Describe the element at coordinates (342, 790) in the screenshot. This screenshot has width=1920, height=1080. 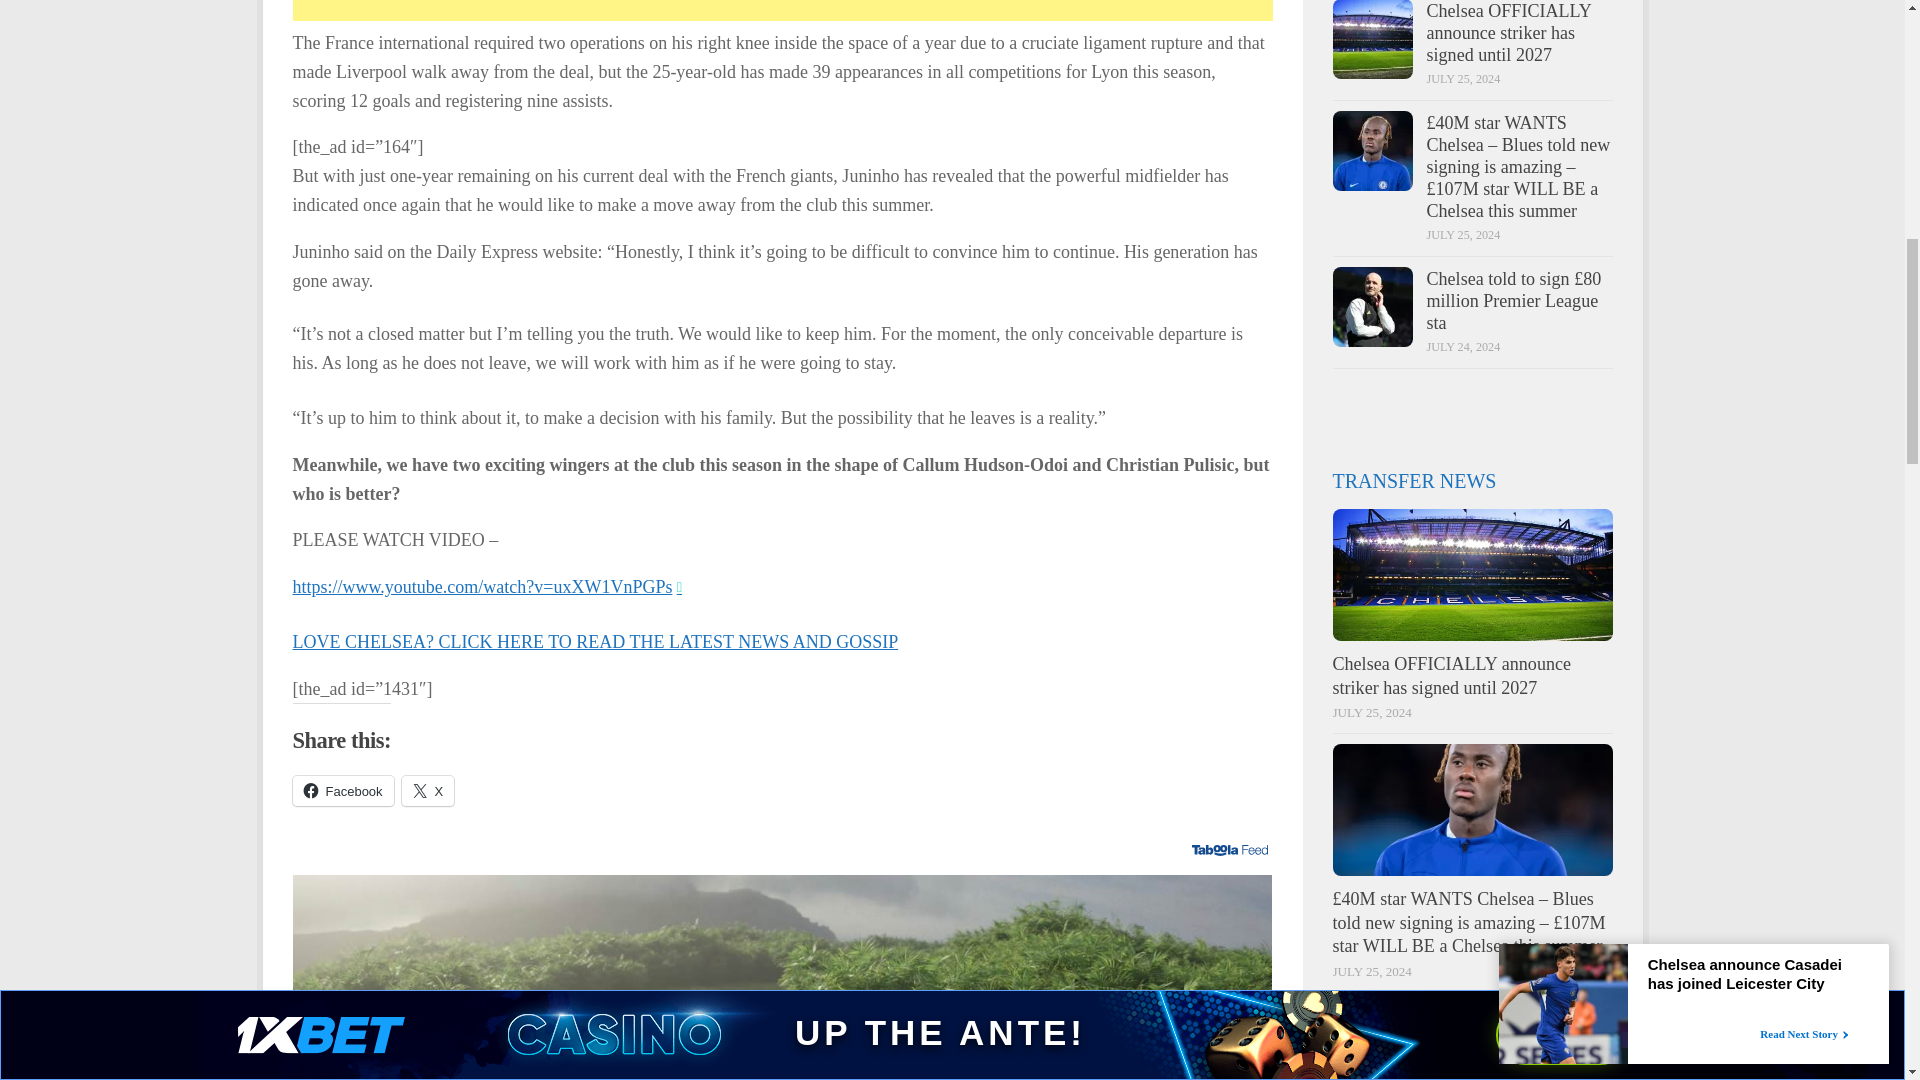
I see `Facebook` at that location.